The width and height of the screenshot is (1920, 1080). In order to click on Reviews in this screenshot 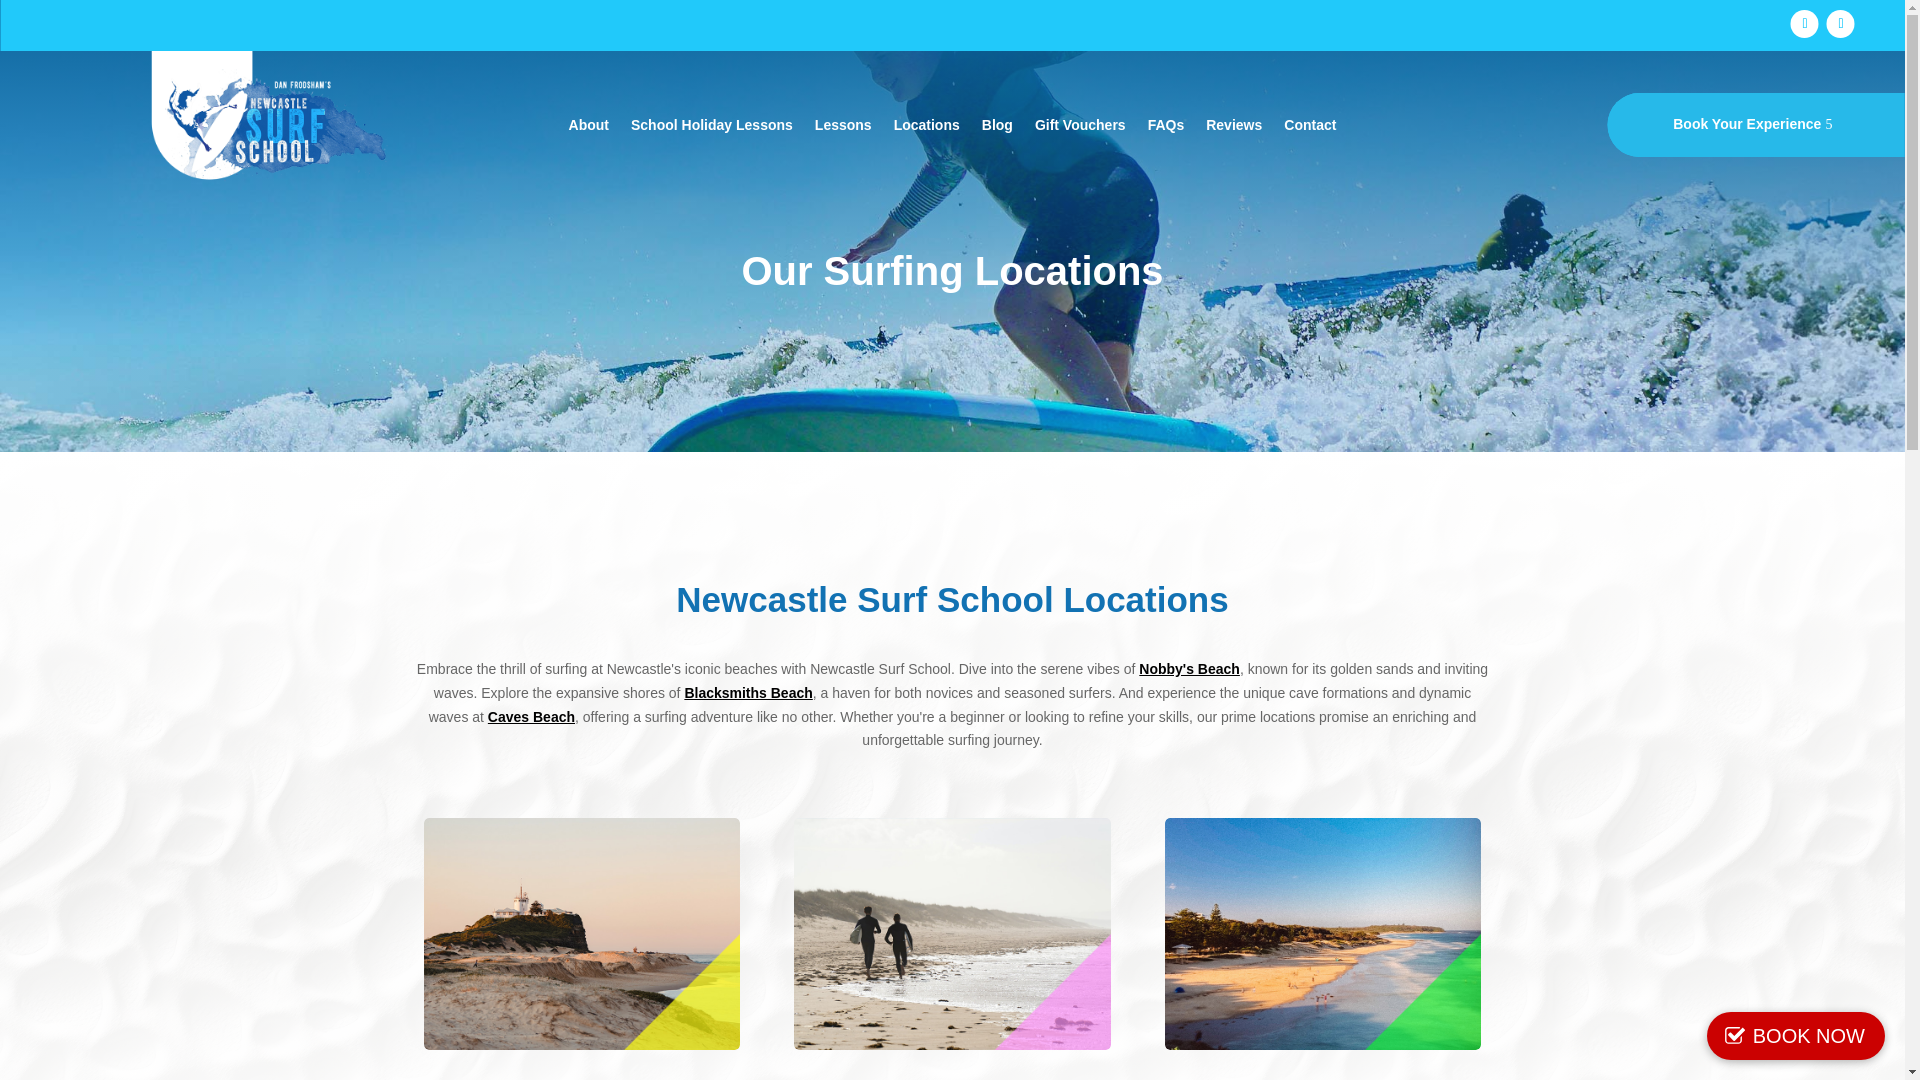, I will do `click(1233, 128)`.